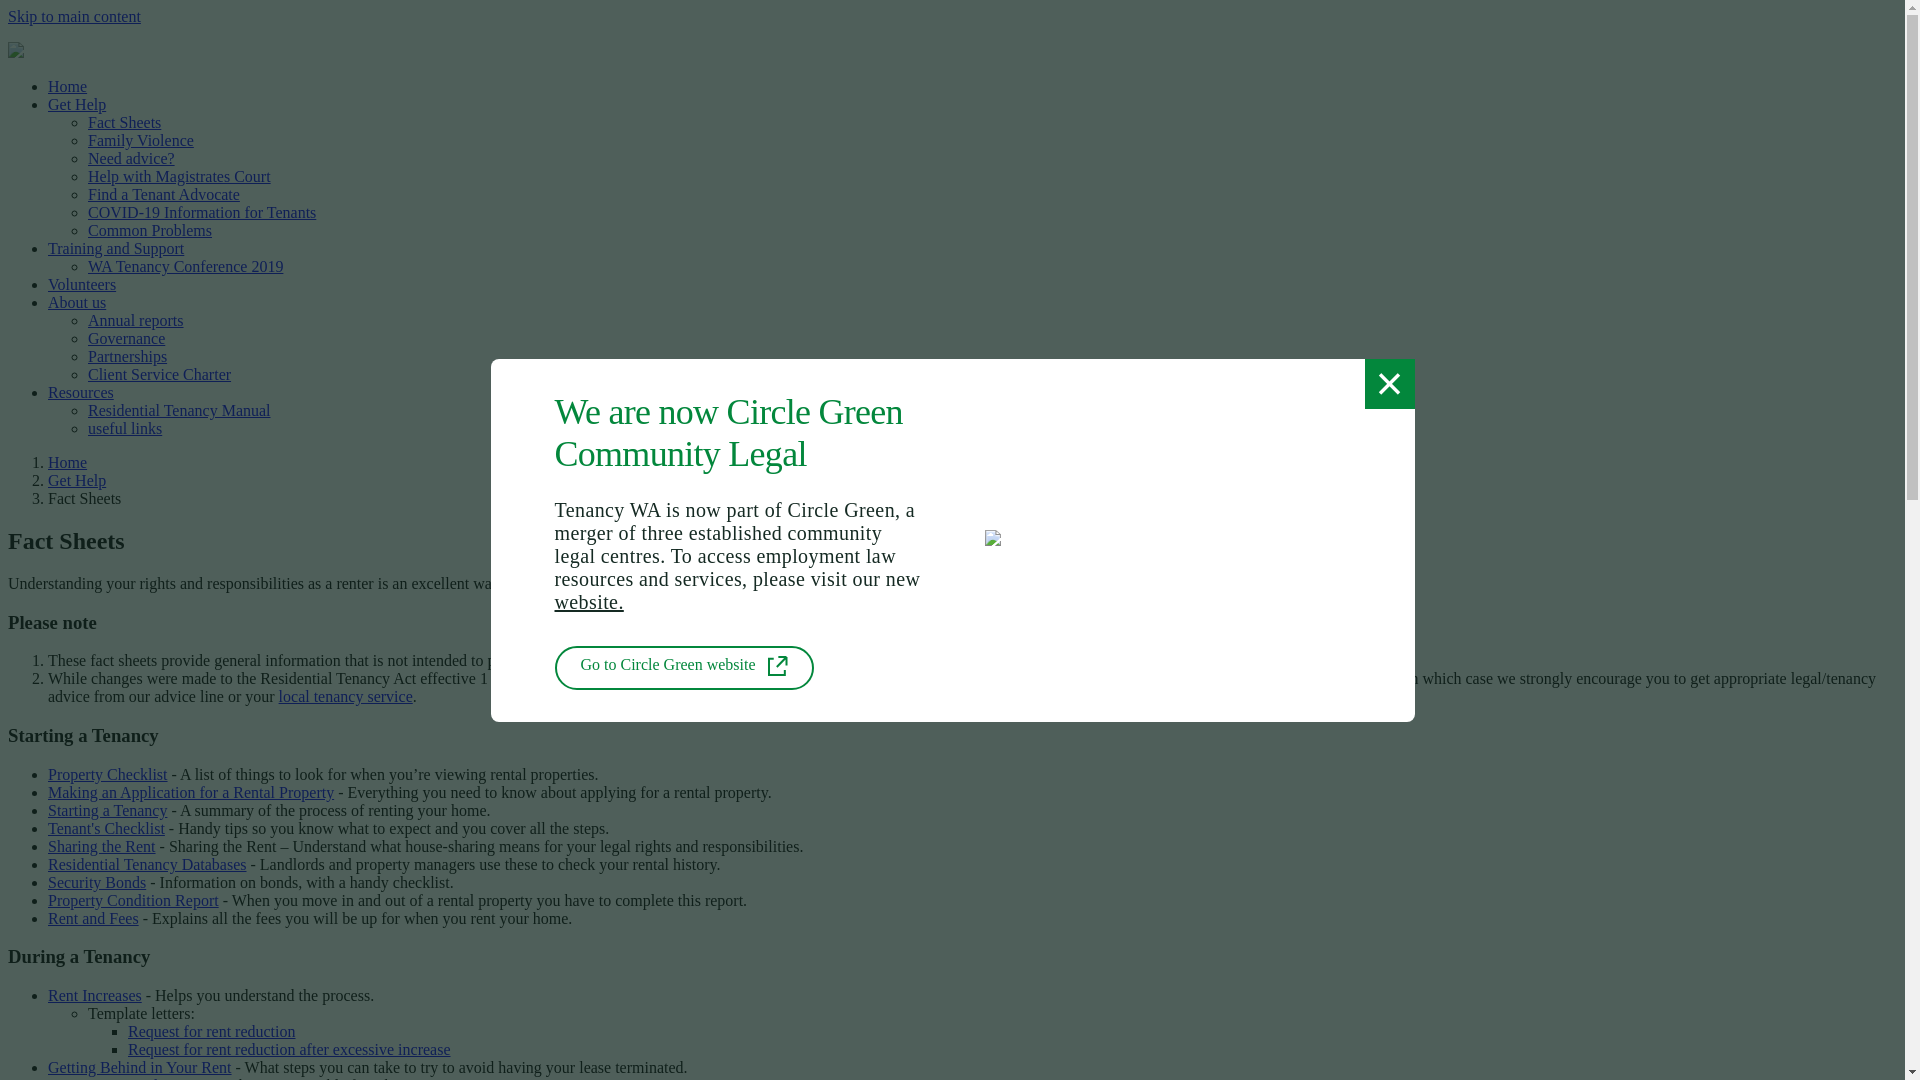  What do you see at coordinates (94, 918) in the screenshot?
I see `Rent and Fees` at bounding box center [94, 918].